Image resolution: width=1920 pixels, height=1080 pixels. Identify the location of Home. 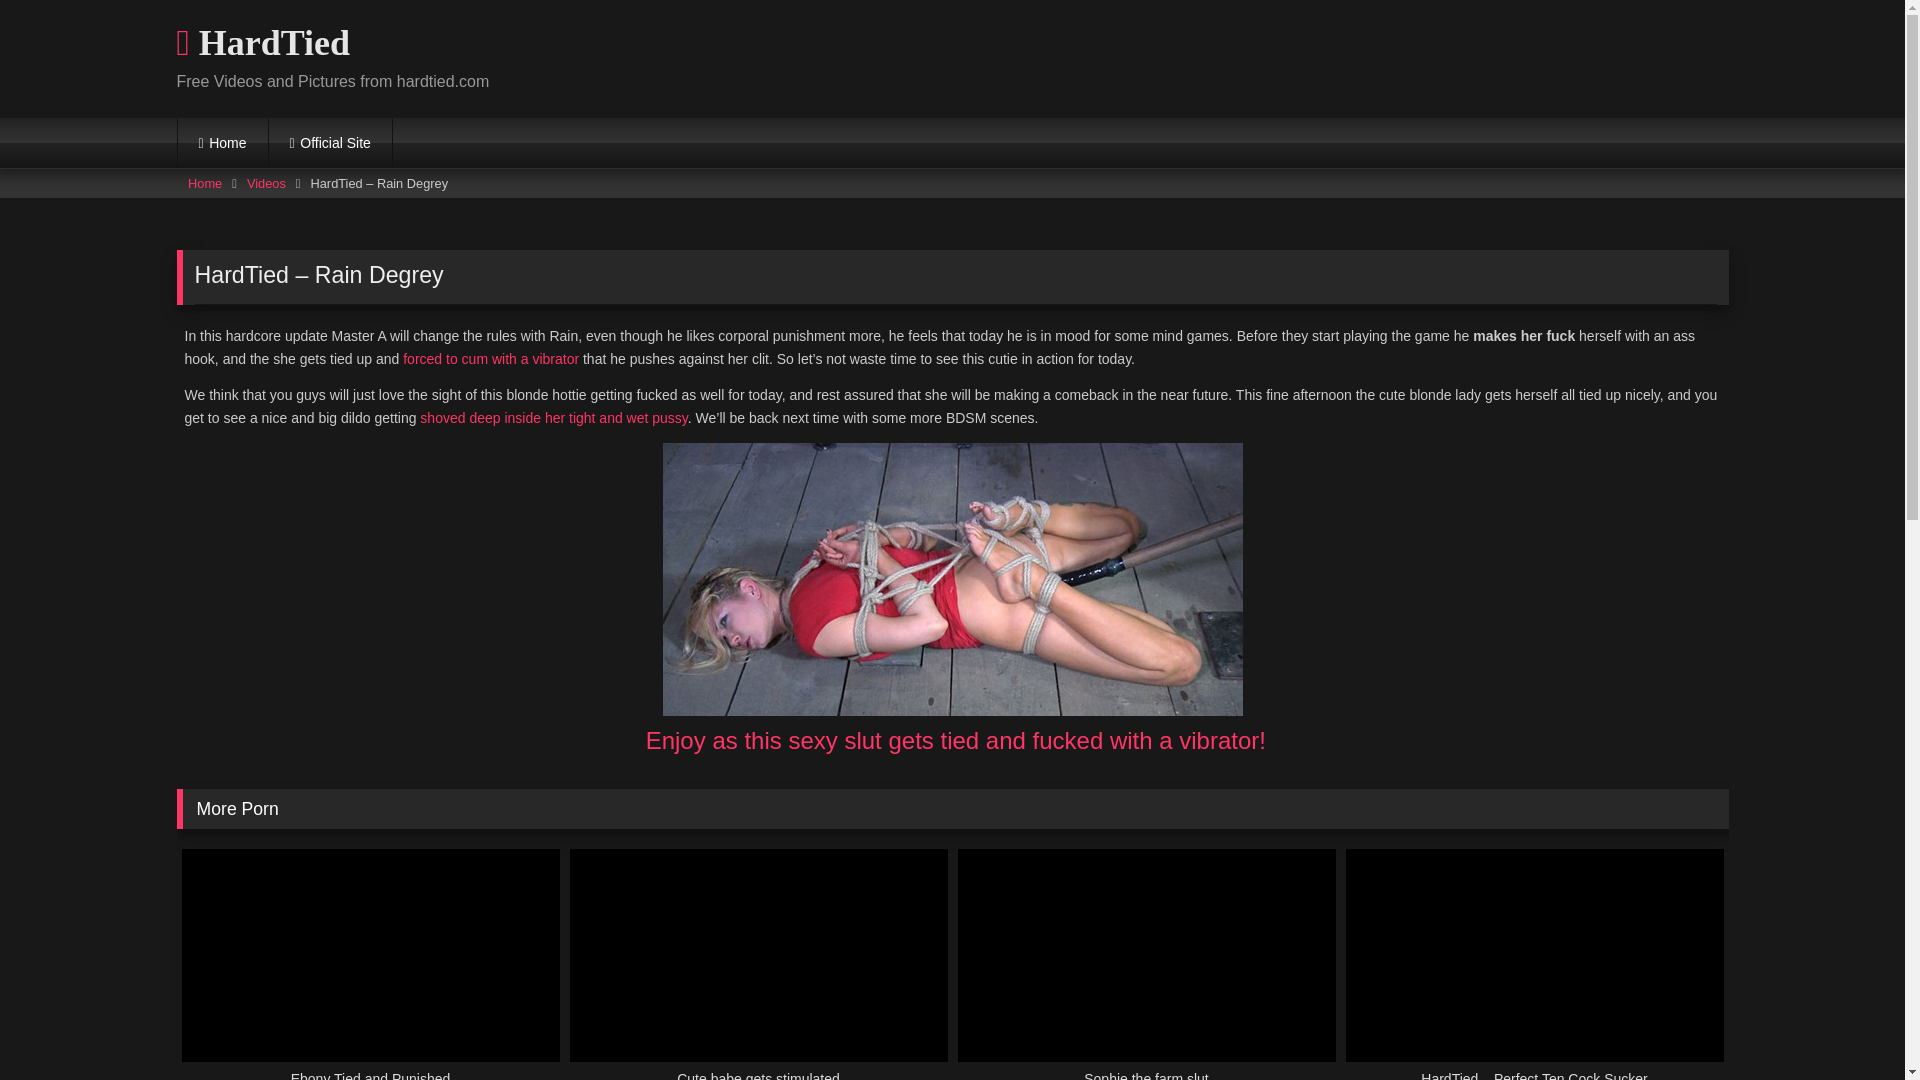
(205, 183).